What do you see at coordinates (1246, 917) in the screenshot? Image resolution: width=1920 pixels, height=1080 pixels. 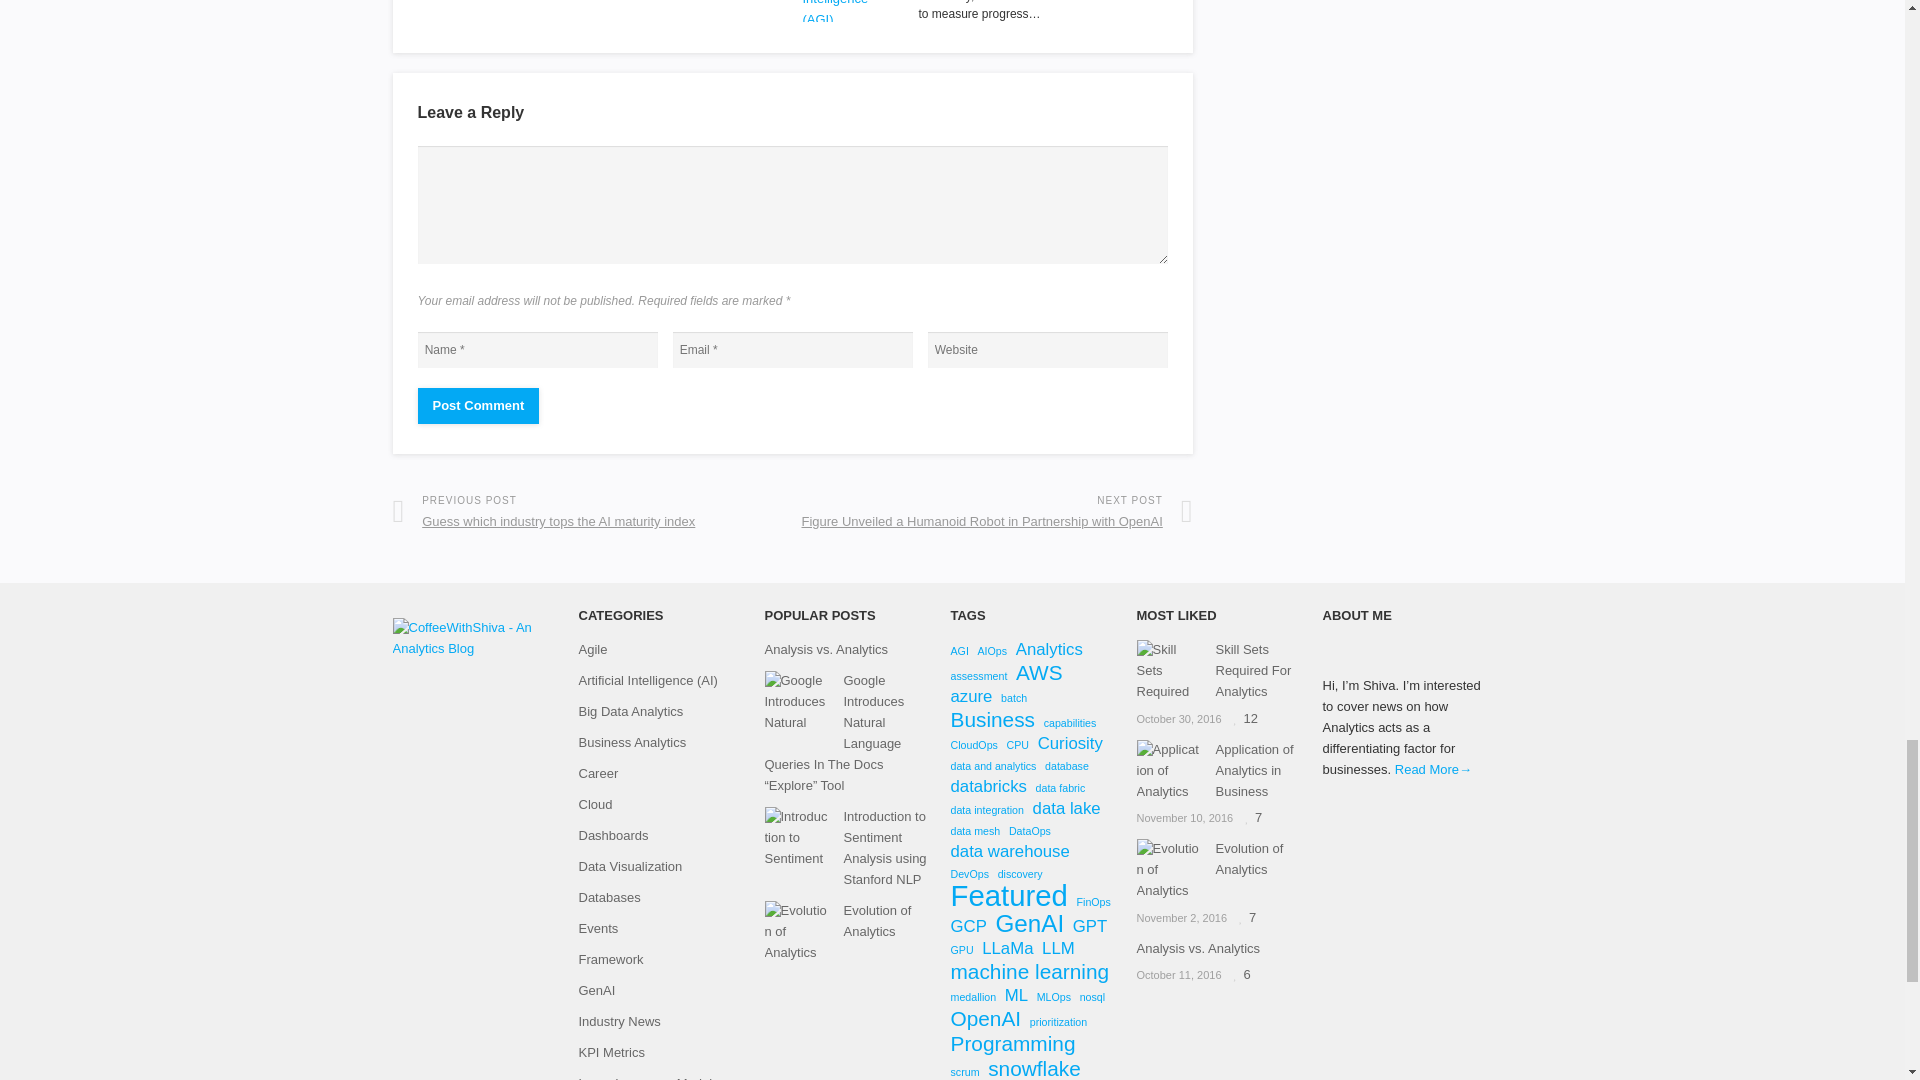 I see `Like this` at bounding box center [1246, 917].